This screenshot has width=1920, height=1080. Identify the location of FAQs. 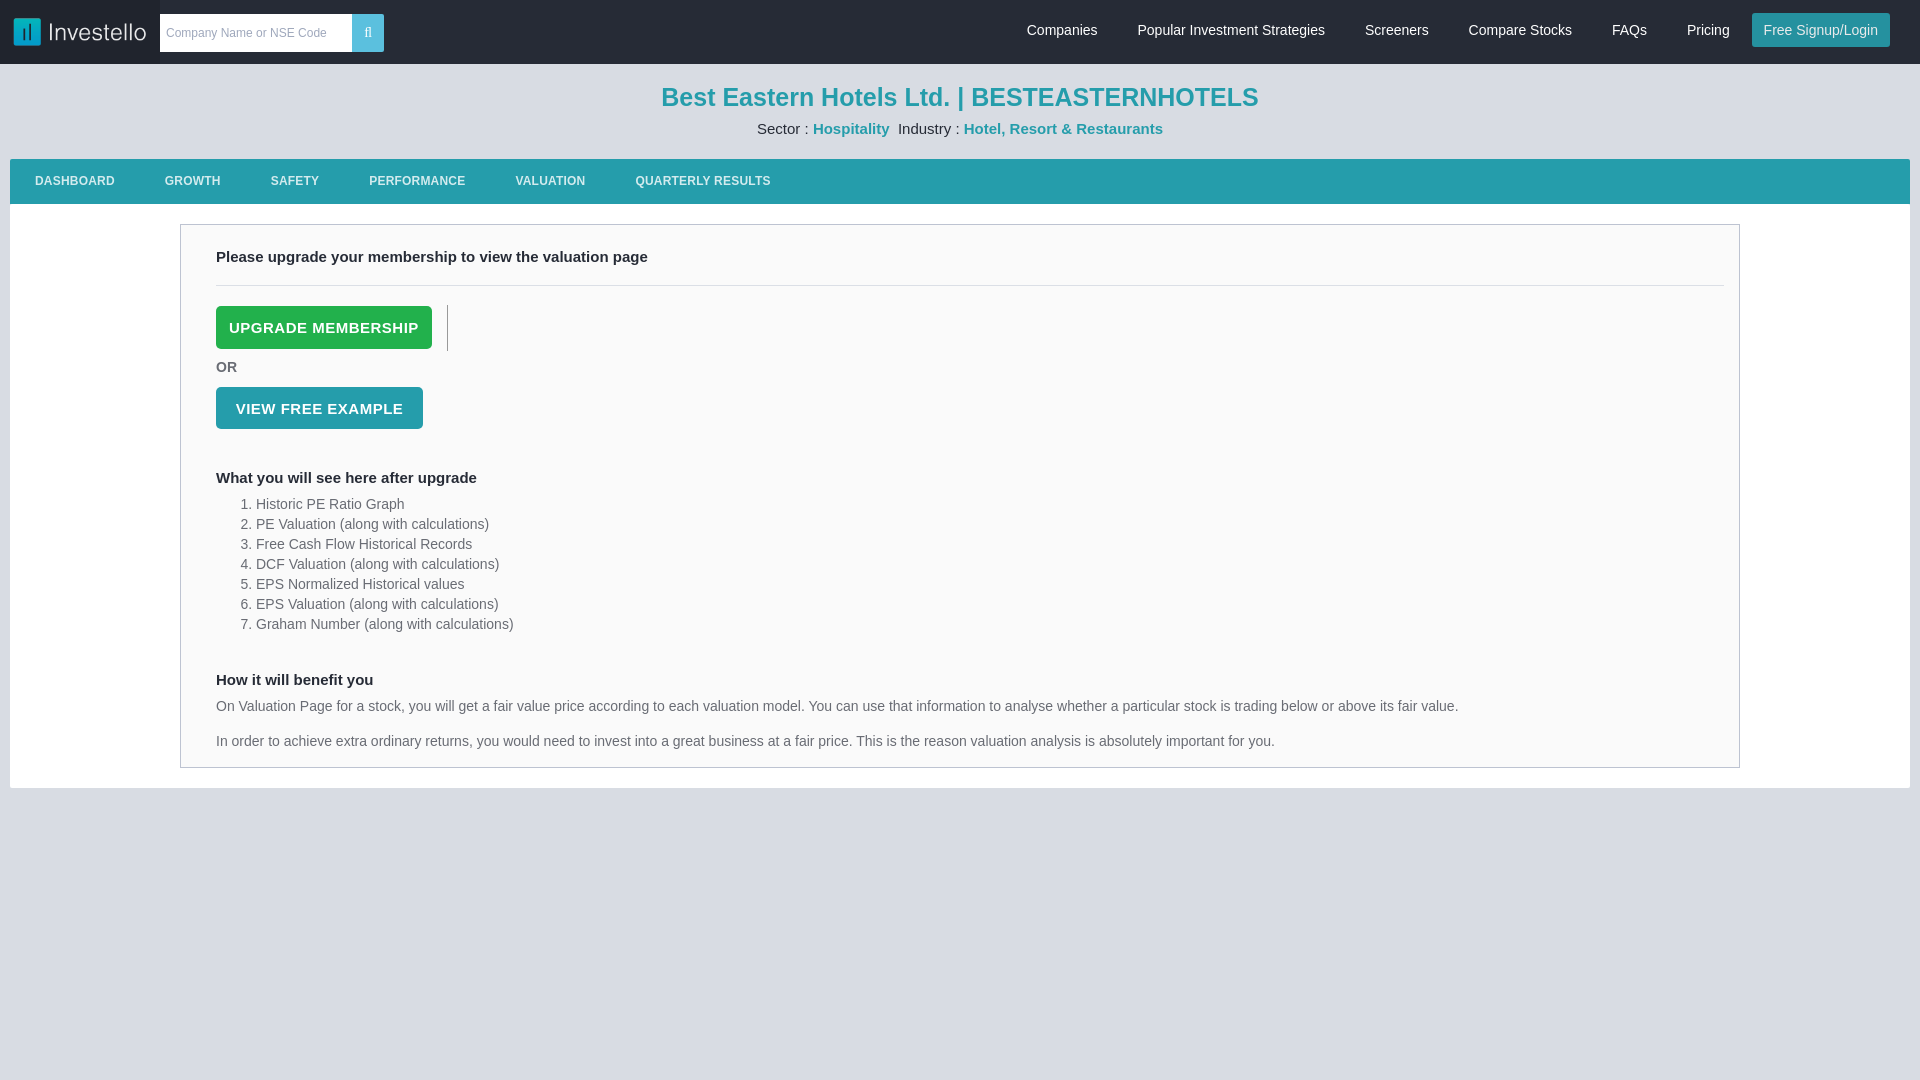
(1628, 30).